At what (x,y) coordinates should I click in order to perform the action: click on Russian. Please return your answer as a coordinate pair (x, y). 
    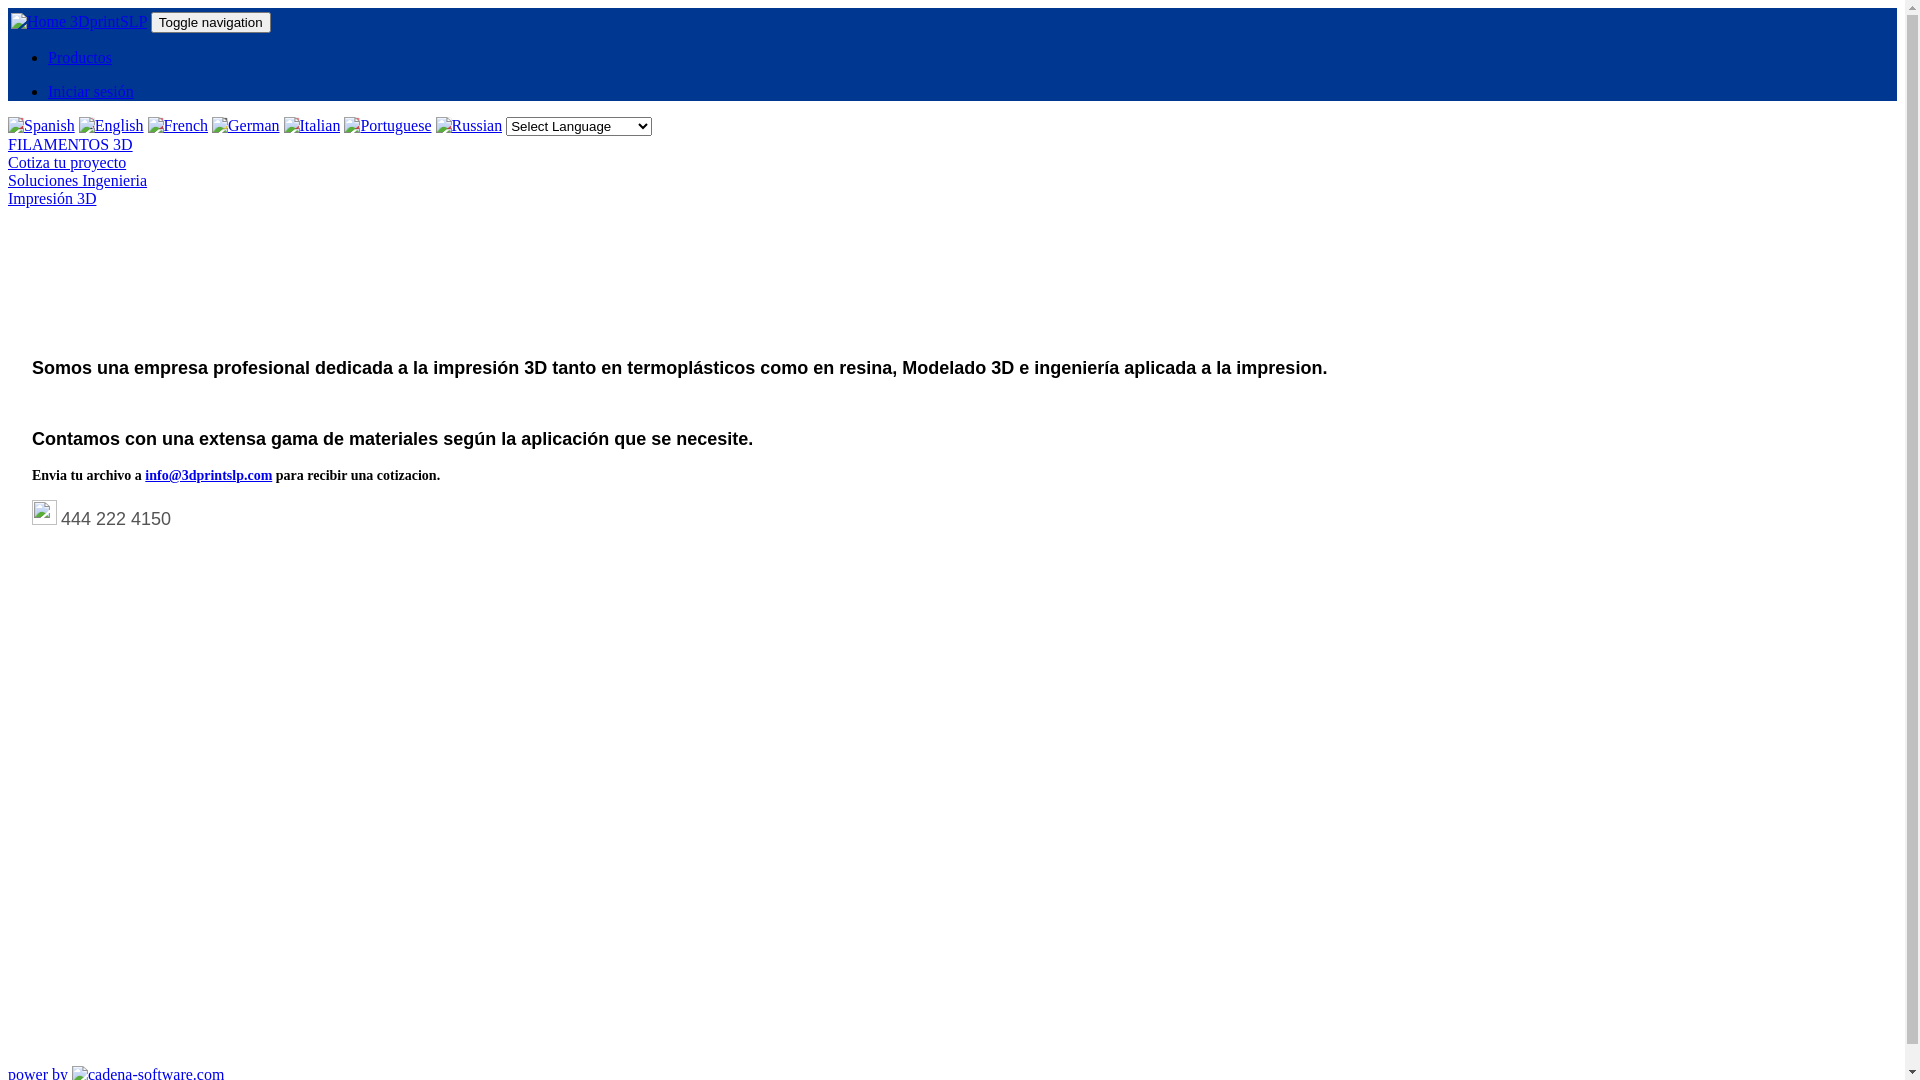
    Looking at the image, I should click on (470, 126).